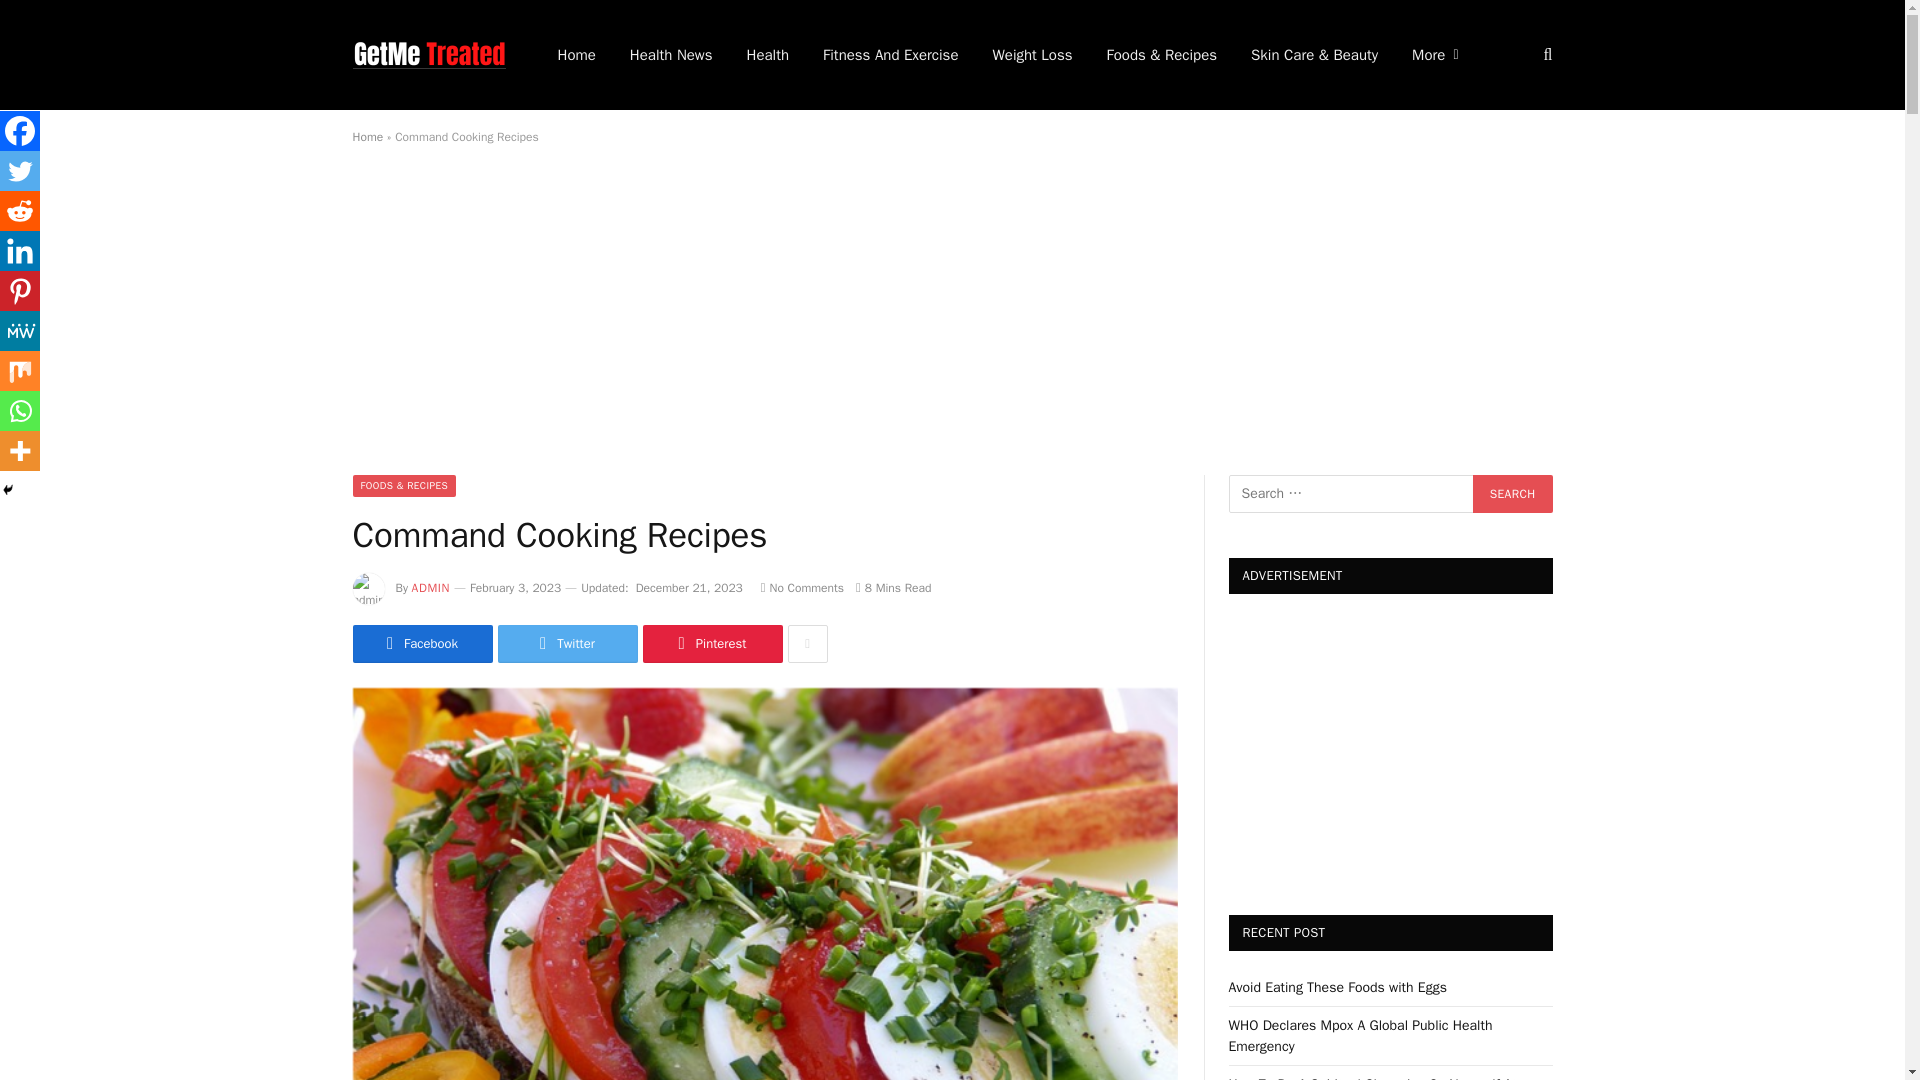 The height and width of the screenshot is (1080, 1920). I want to click on Home, so click(366, 136).